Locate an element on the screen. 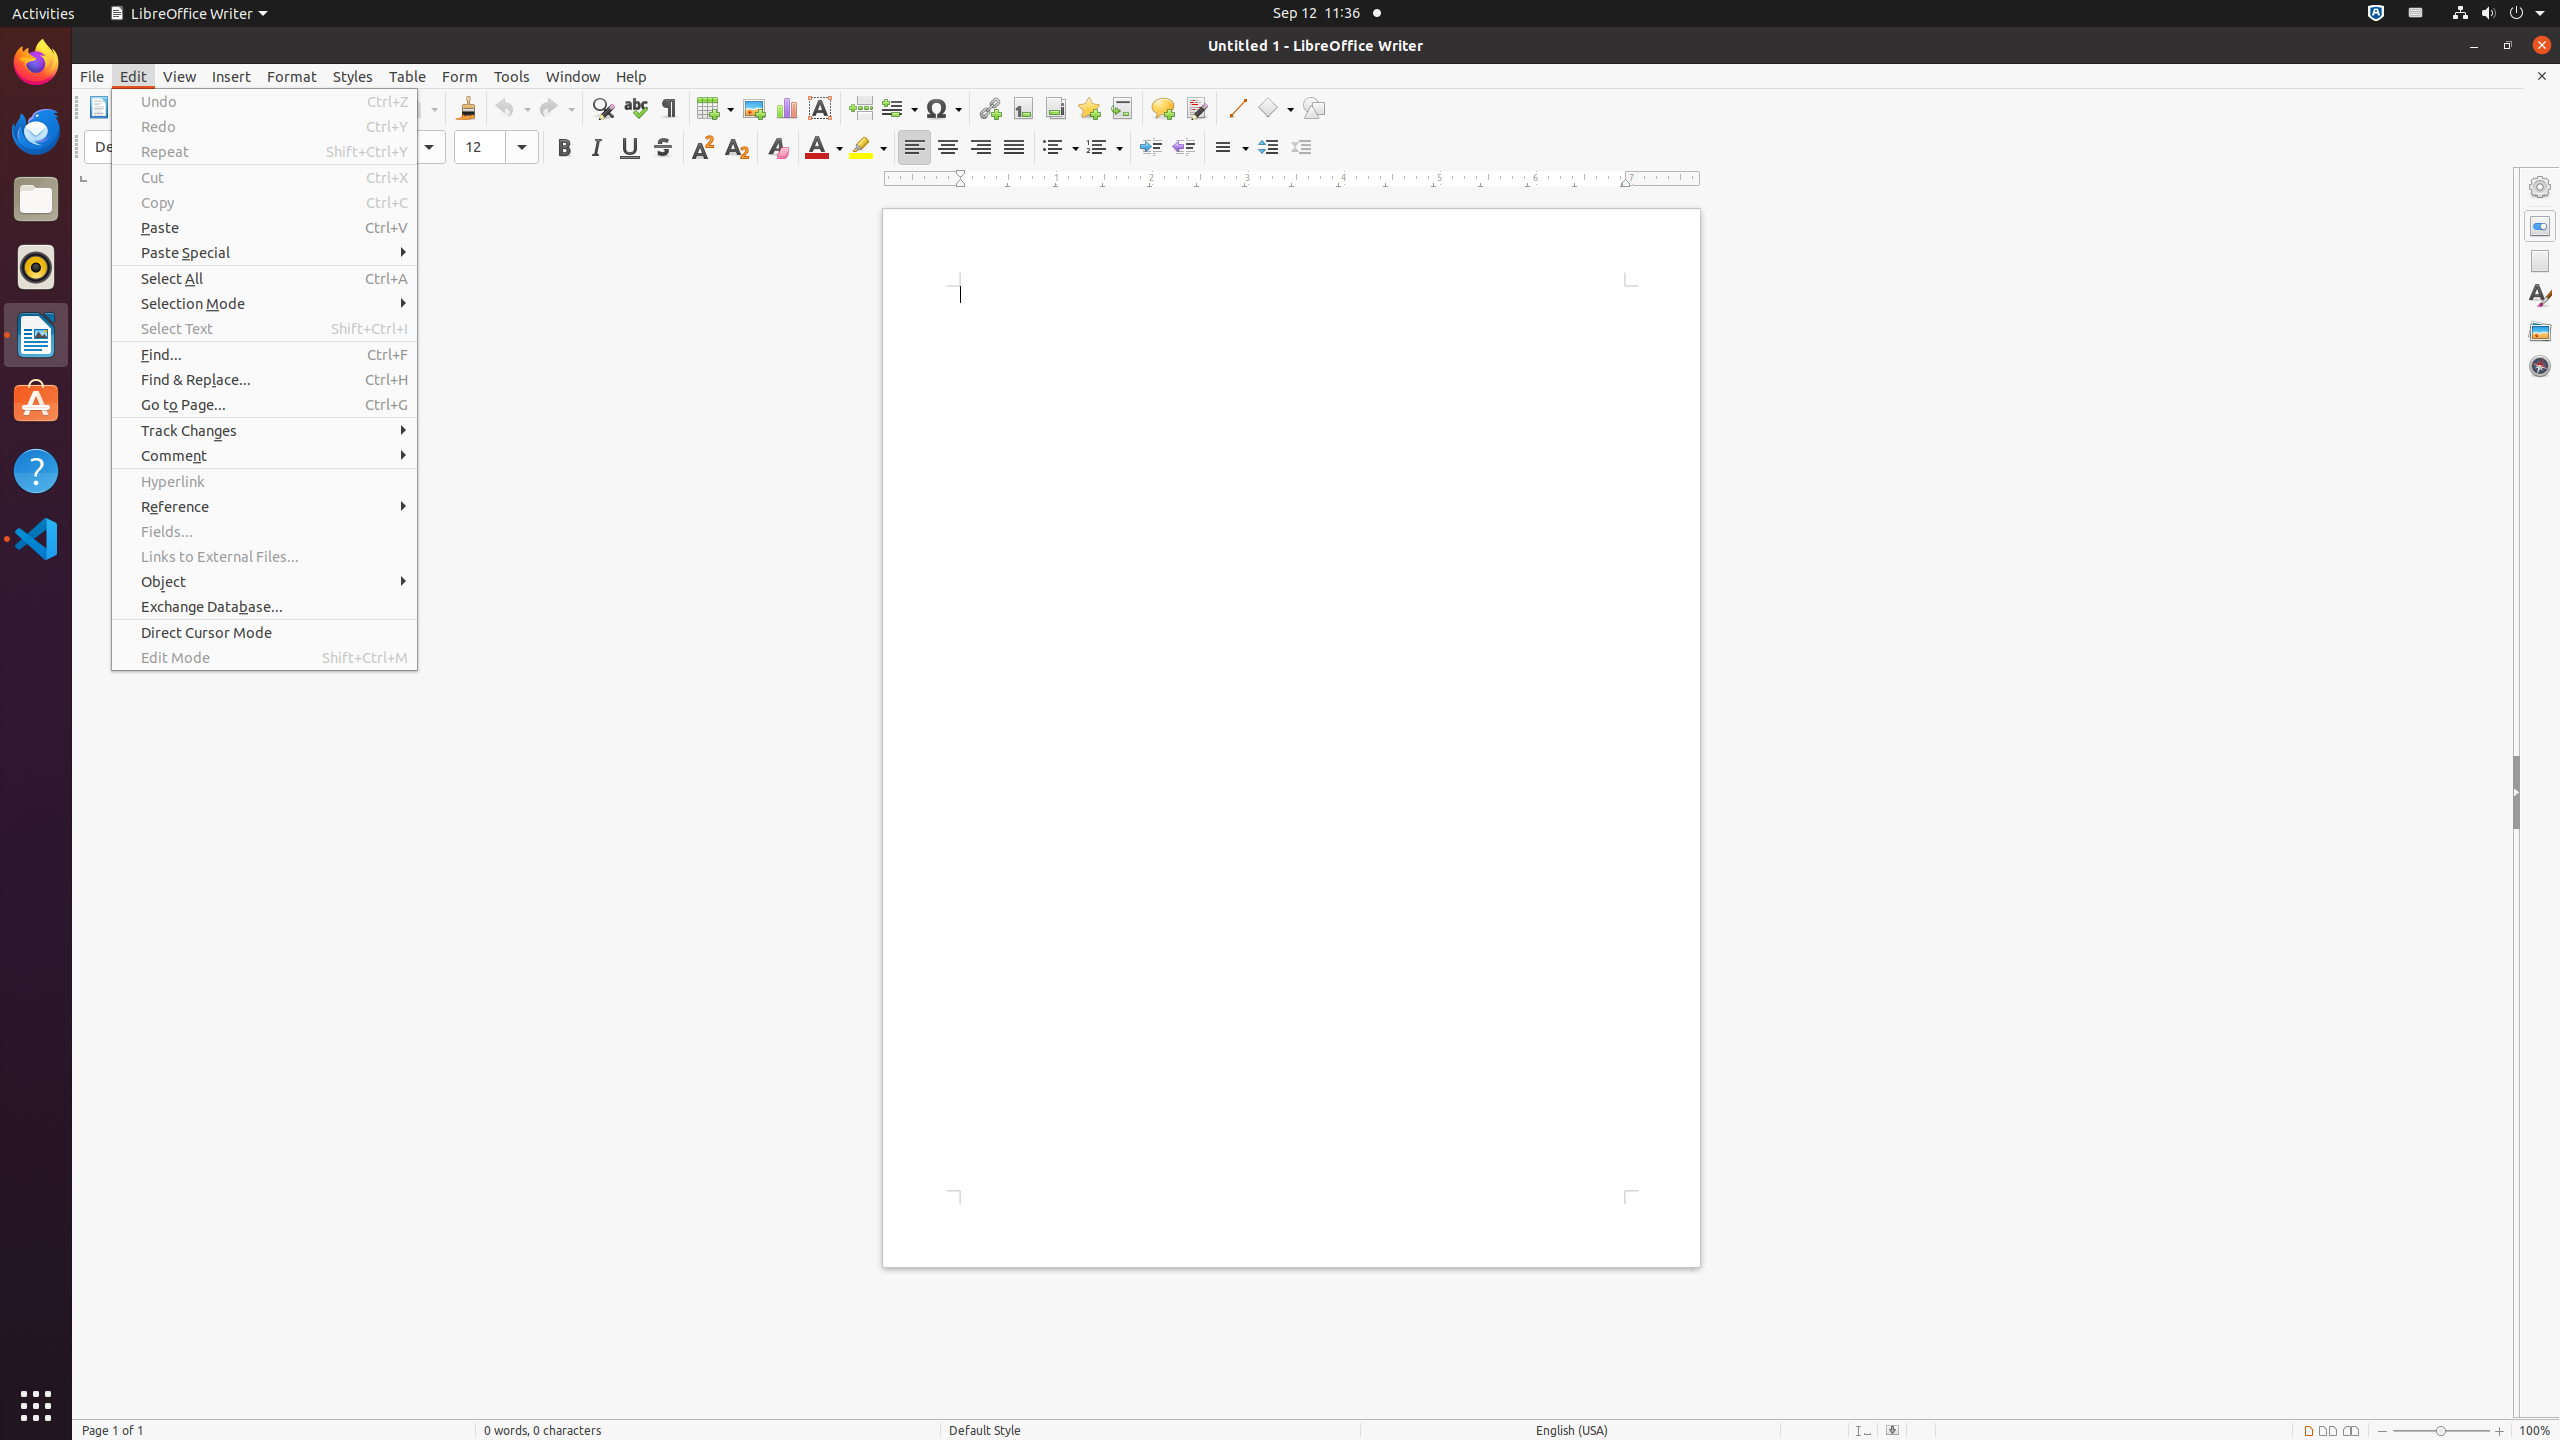 This screenshot has height=1440, width=2560. org.kde.StatusNotifierItem-14077-1 is located at coordinates (2416, 14).